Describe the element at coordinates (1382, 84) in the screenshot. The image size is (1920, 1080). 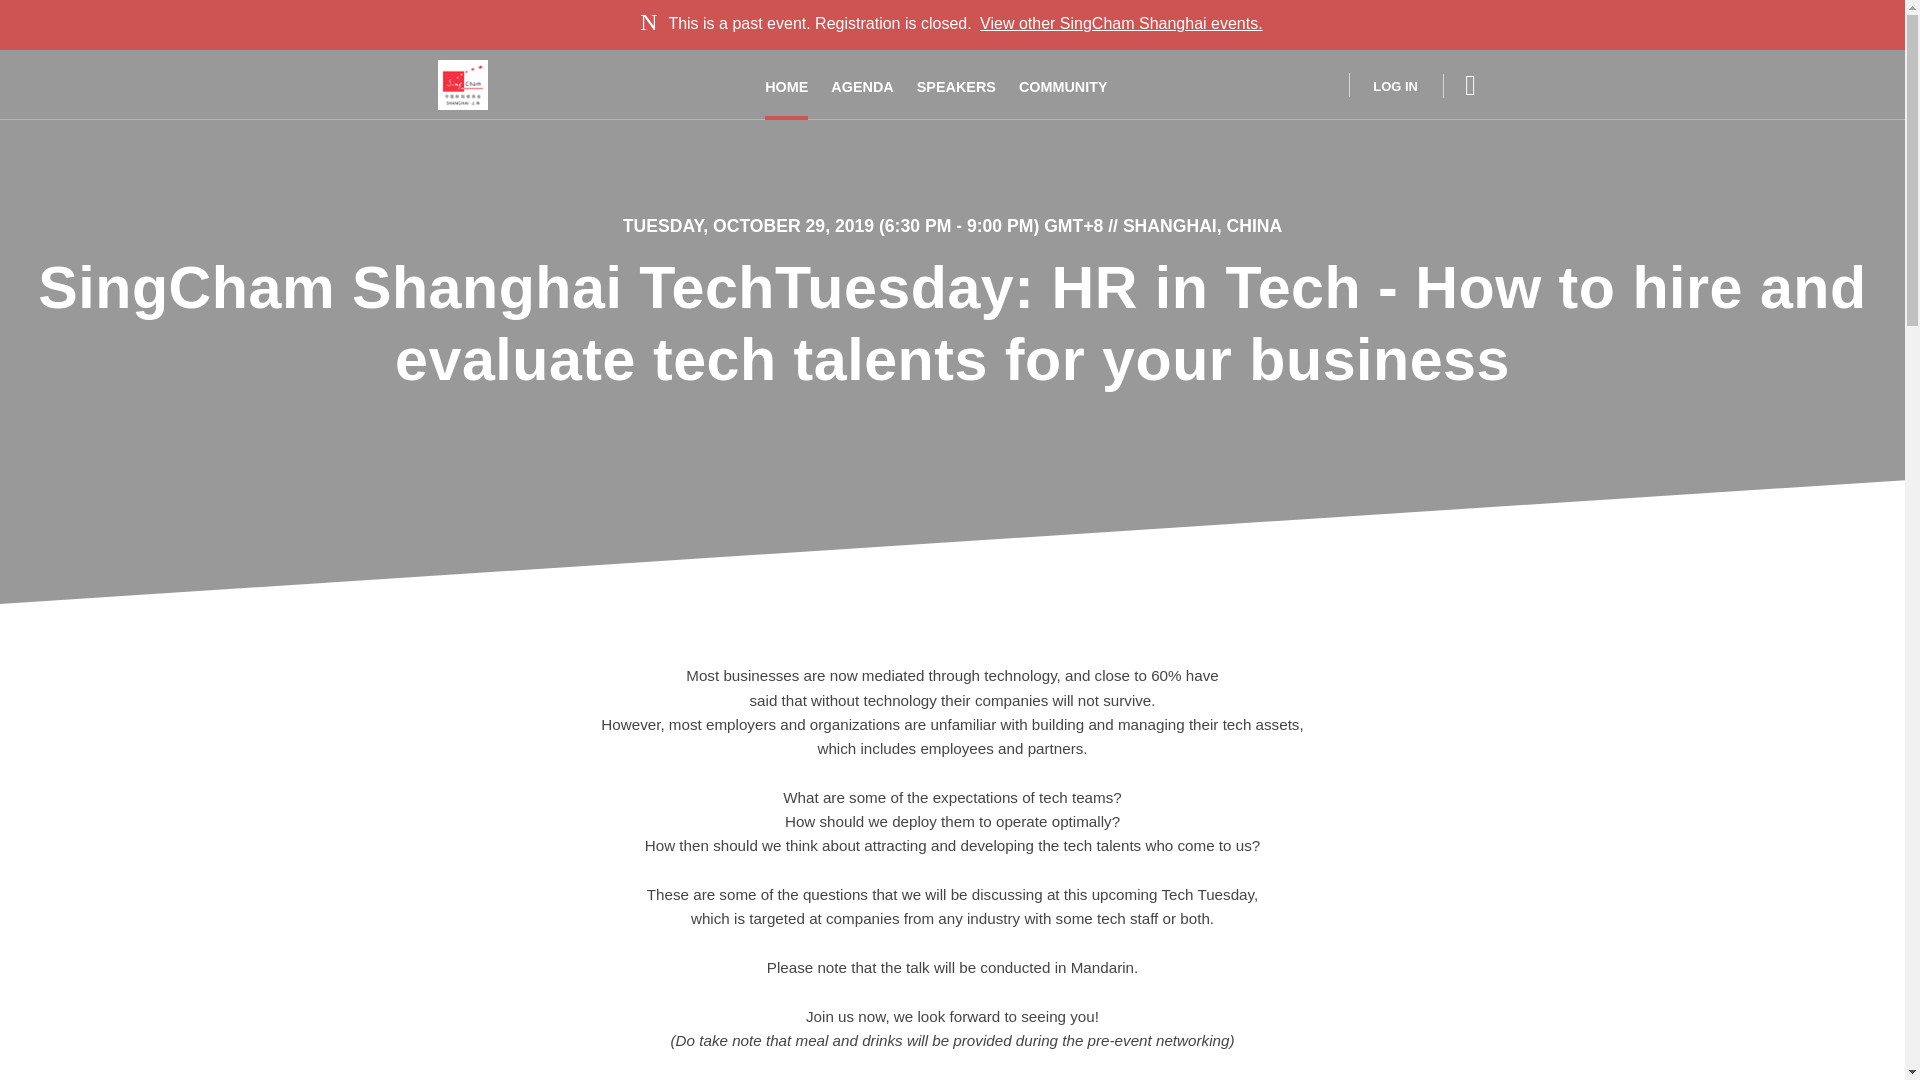
I see `Sign in` at that location.